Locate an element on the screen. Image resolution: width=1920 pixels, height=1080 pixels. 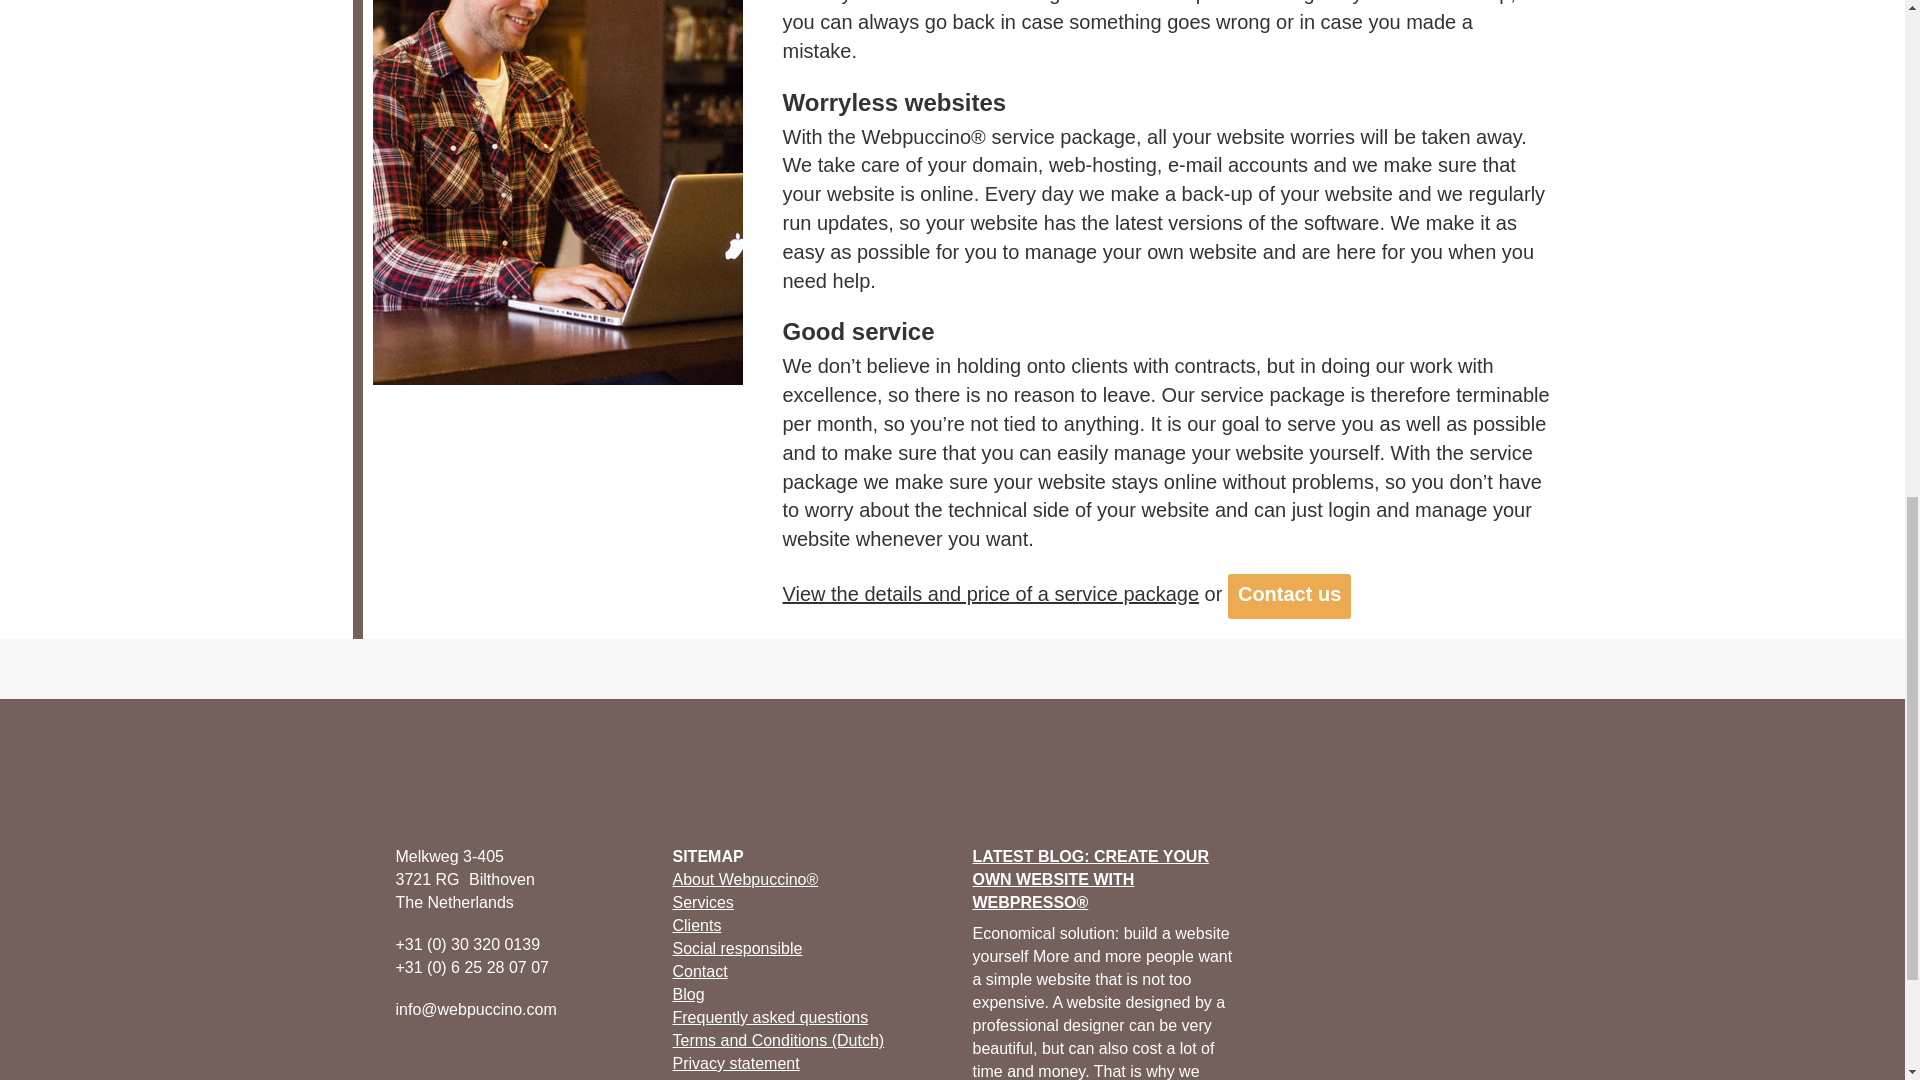
Blog is located at coordinates (688, 994).